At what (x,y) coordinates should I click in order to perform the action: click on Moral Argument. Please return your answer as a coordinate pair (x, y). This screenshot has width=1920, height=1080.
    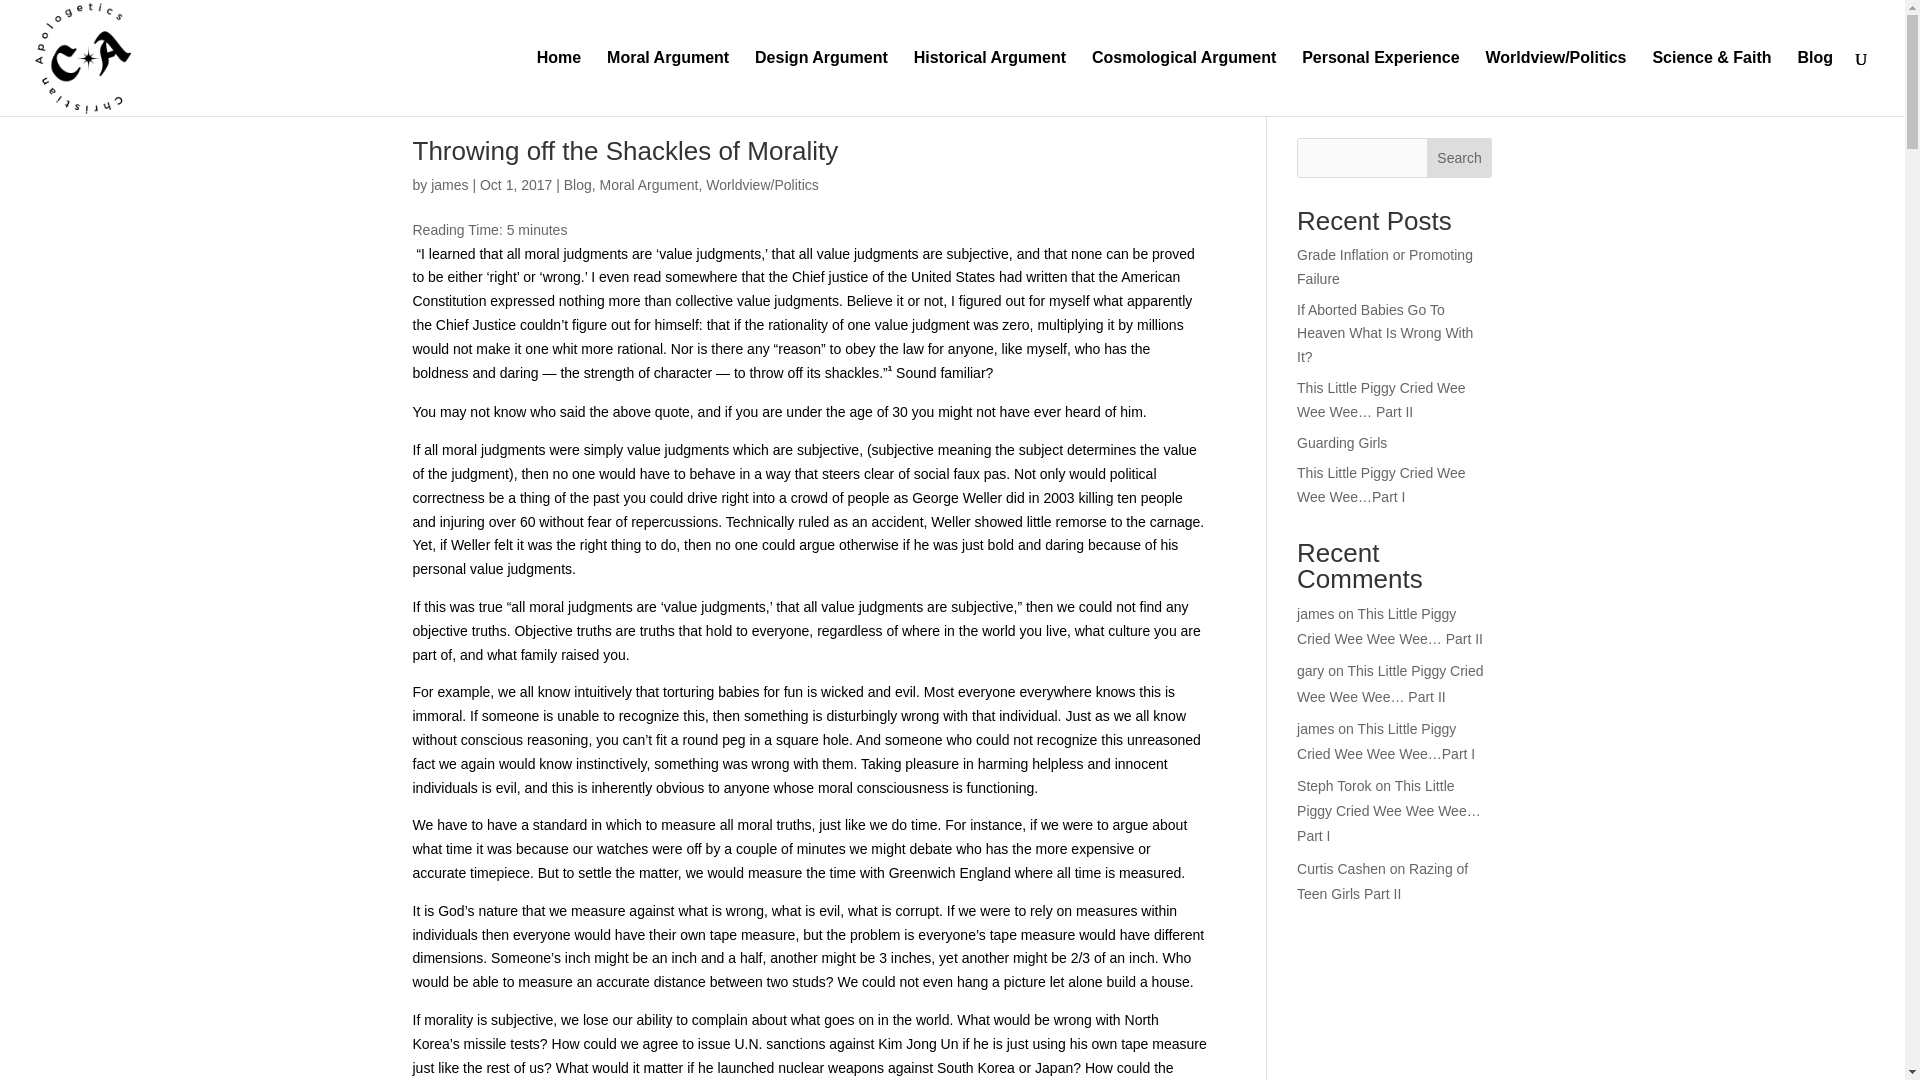
    Looking at the image, I should click on (648, 185).